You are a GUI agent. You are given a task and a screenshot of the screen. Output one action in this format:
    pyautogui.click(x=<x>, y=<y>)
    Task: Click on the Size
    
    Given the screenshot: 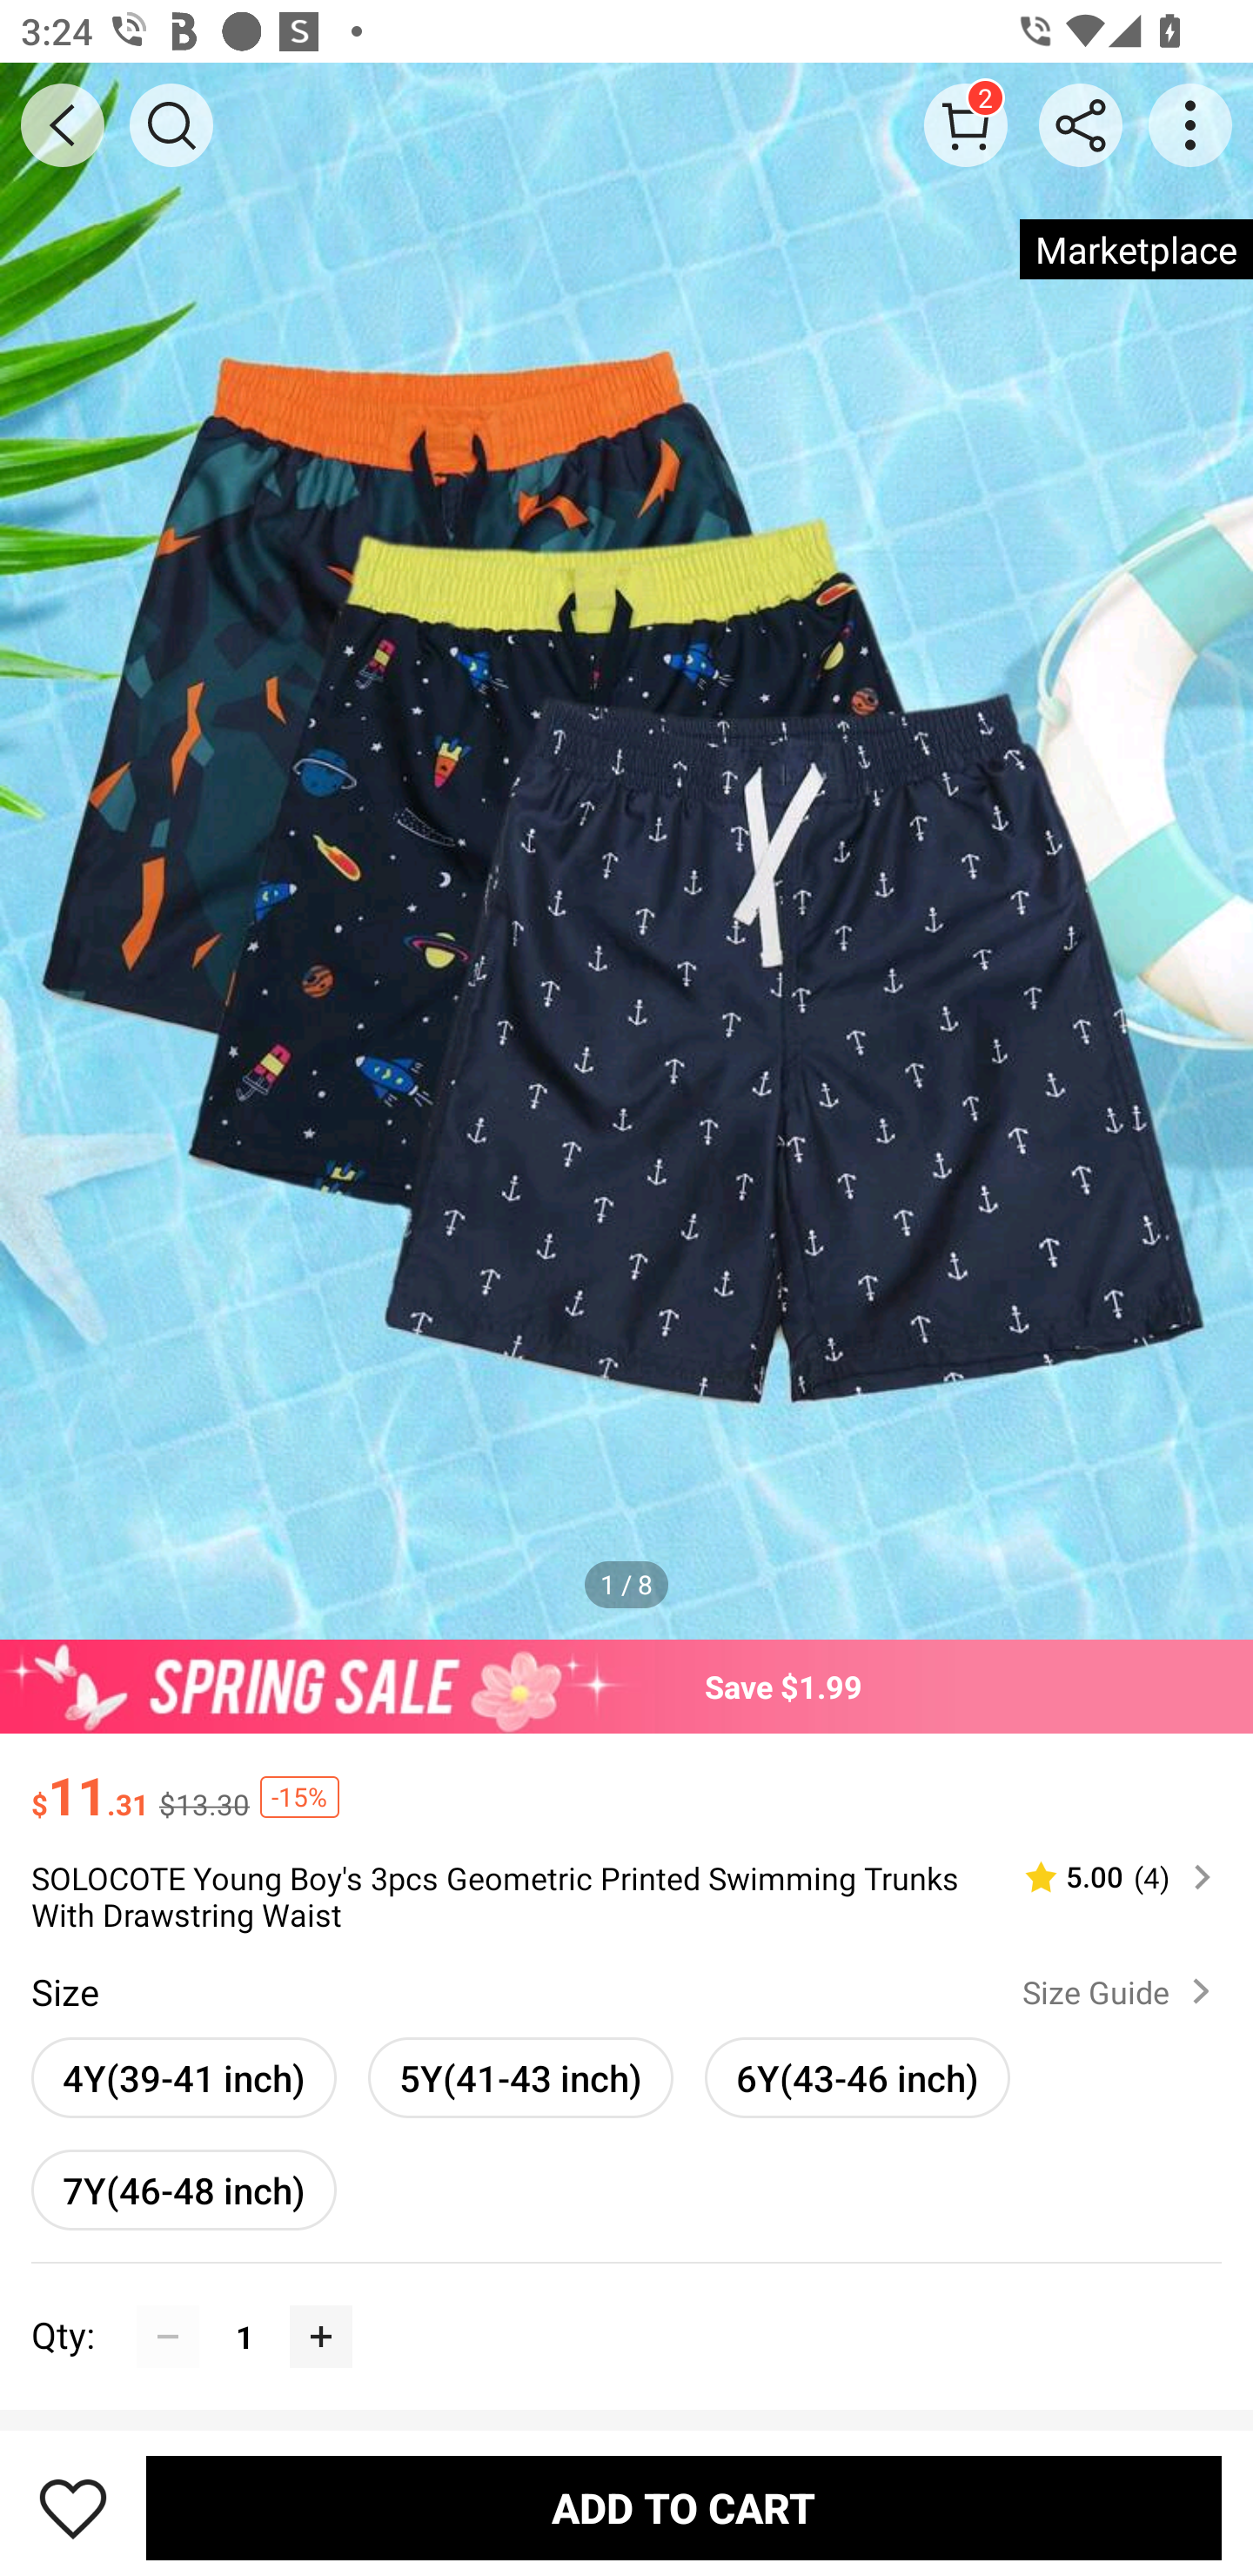 What is the action you would take?
    pyautogui.click(x=64, y=1992)
    